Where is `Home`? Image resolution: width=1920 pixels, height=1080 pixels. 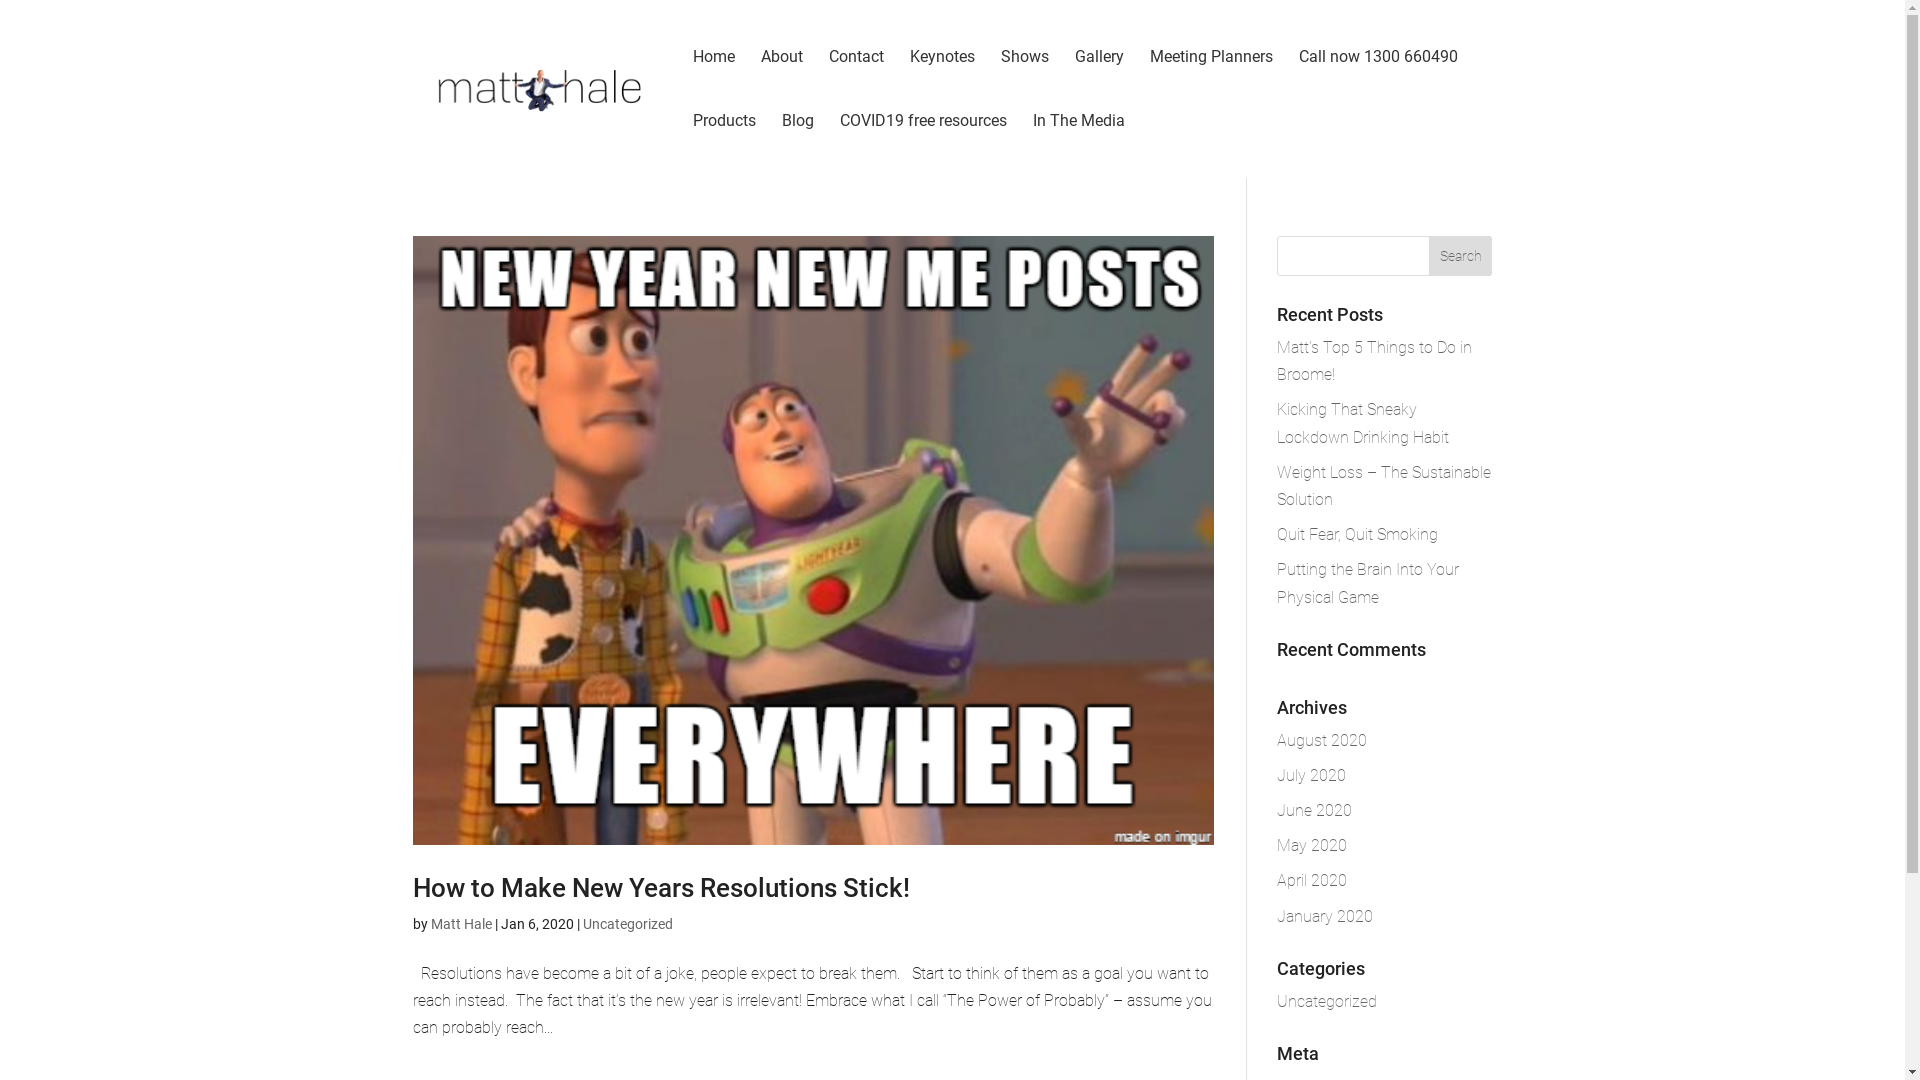 Home is located at coordinates (713, 82).